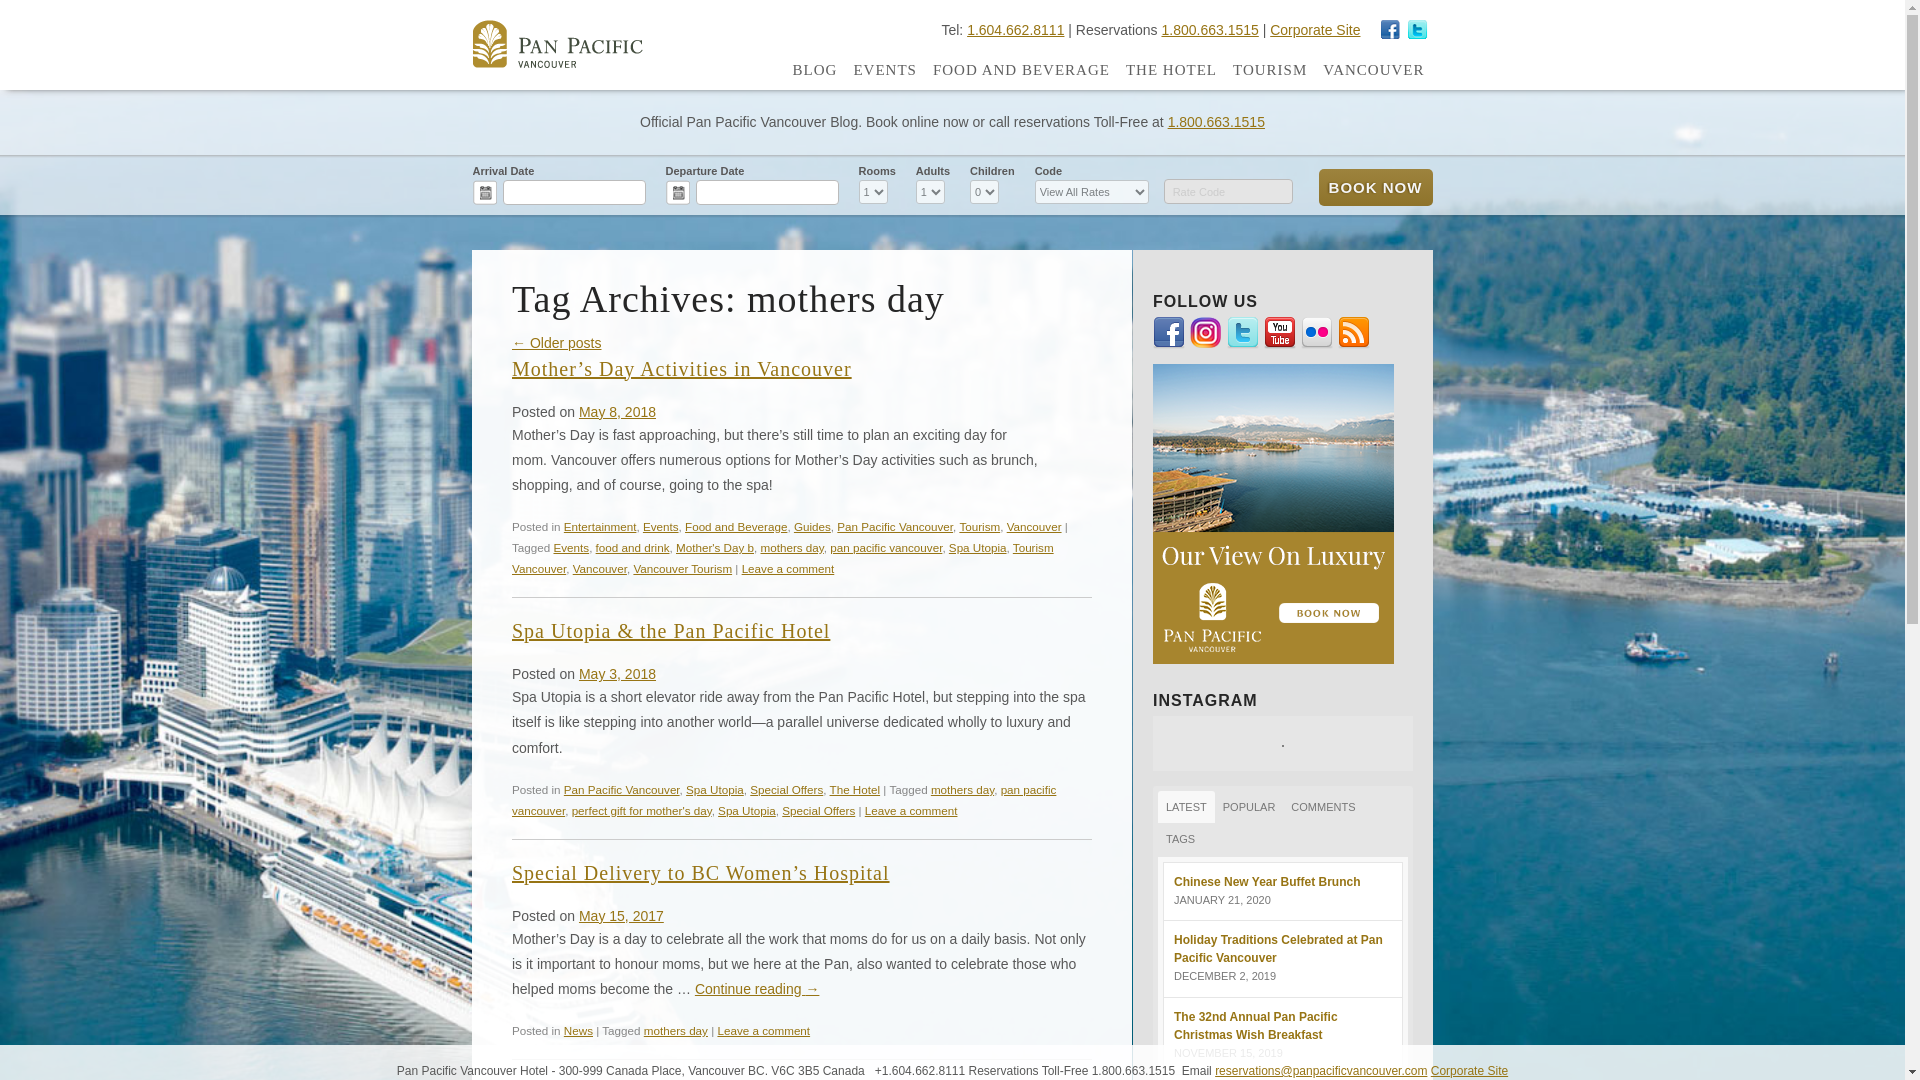 The image size is (1920, 1080). What do you see at coordinates (783, 558) in the screenshot?
I see `Tourism Vancouver` at bounding box center [783, 558].